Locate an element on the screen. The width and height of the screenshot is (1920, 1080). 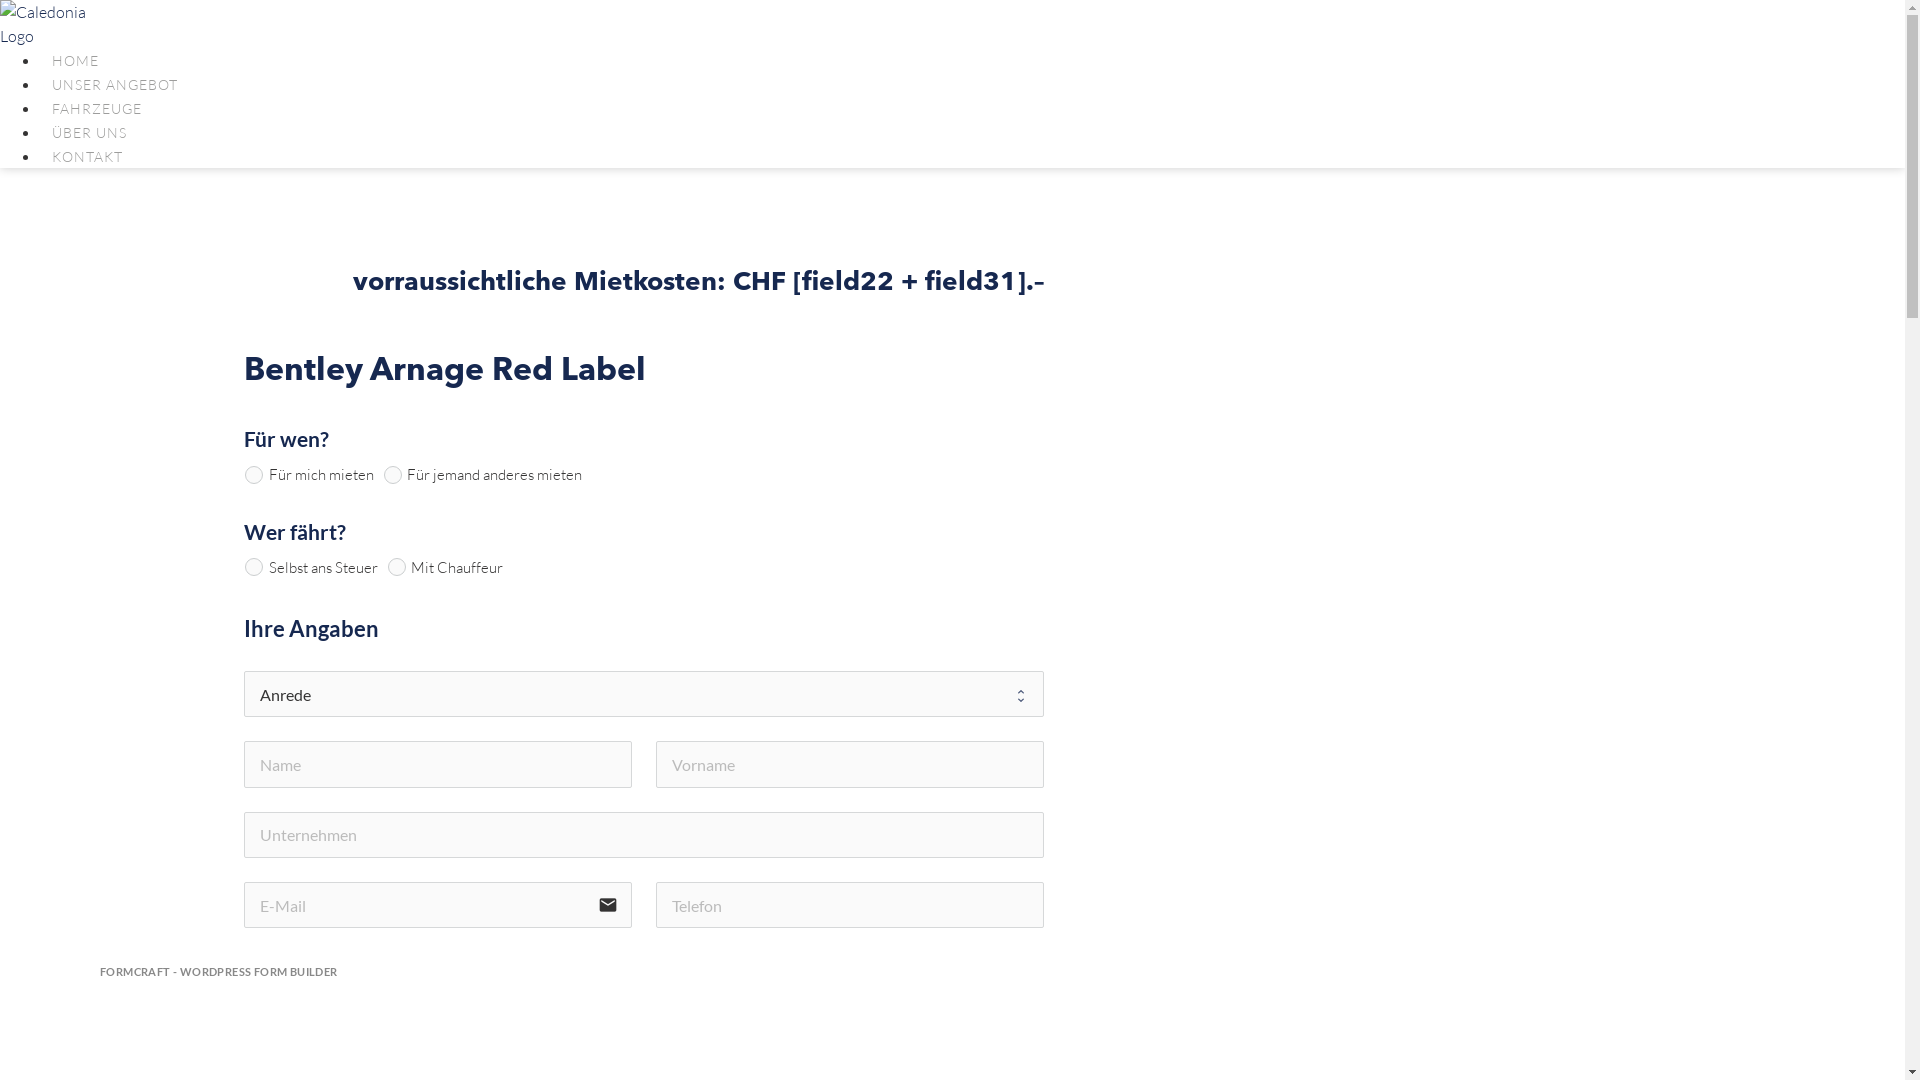
HOME is located at coordinates (76, 60).